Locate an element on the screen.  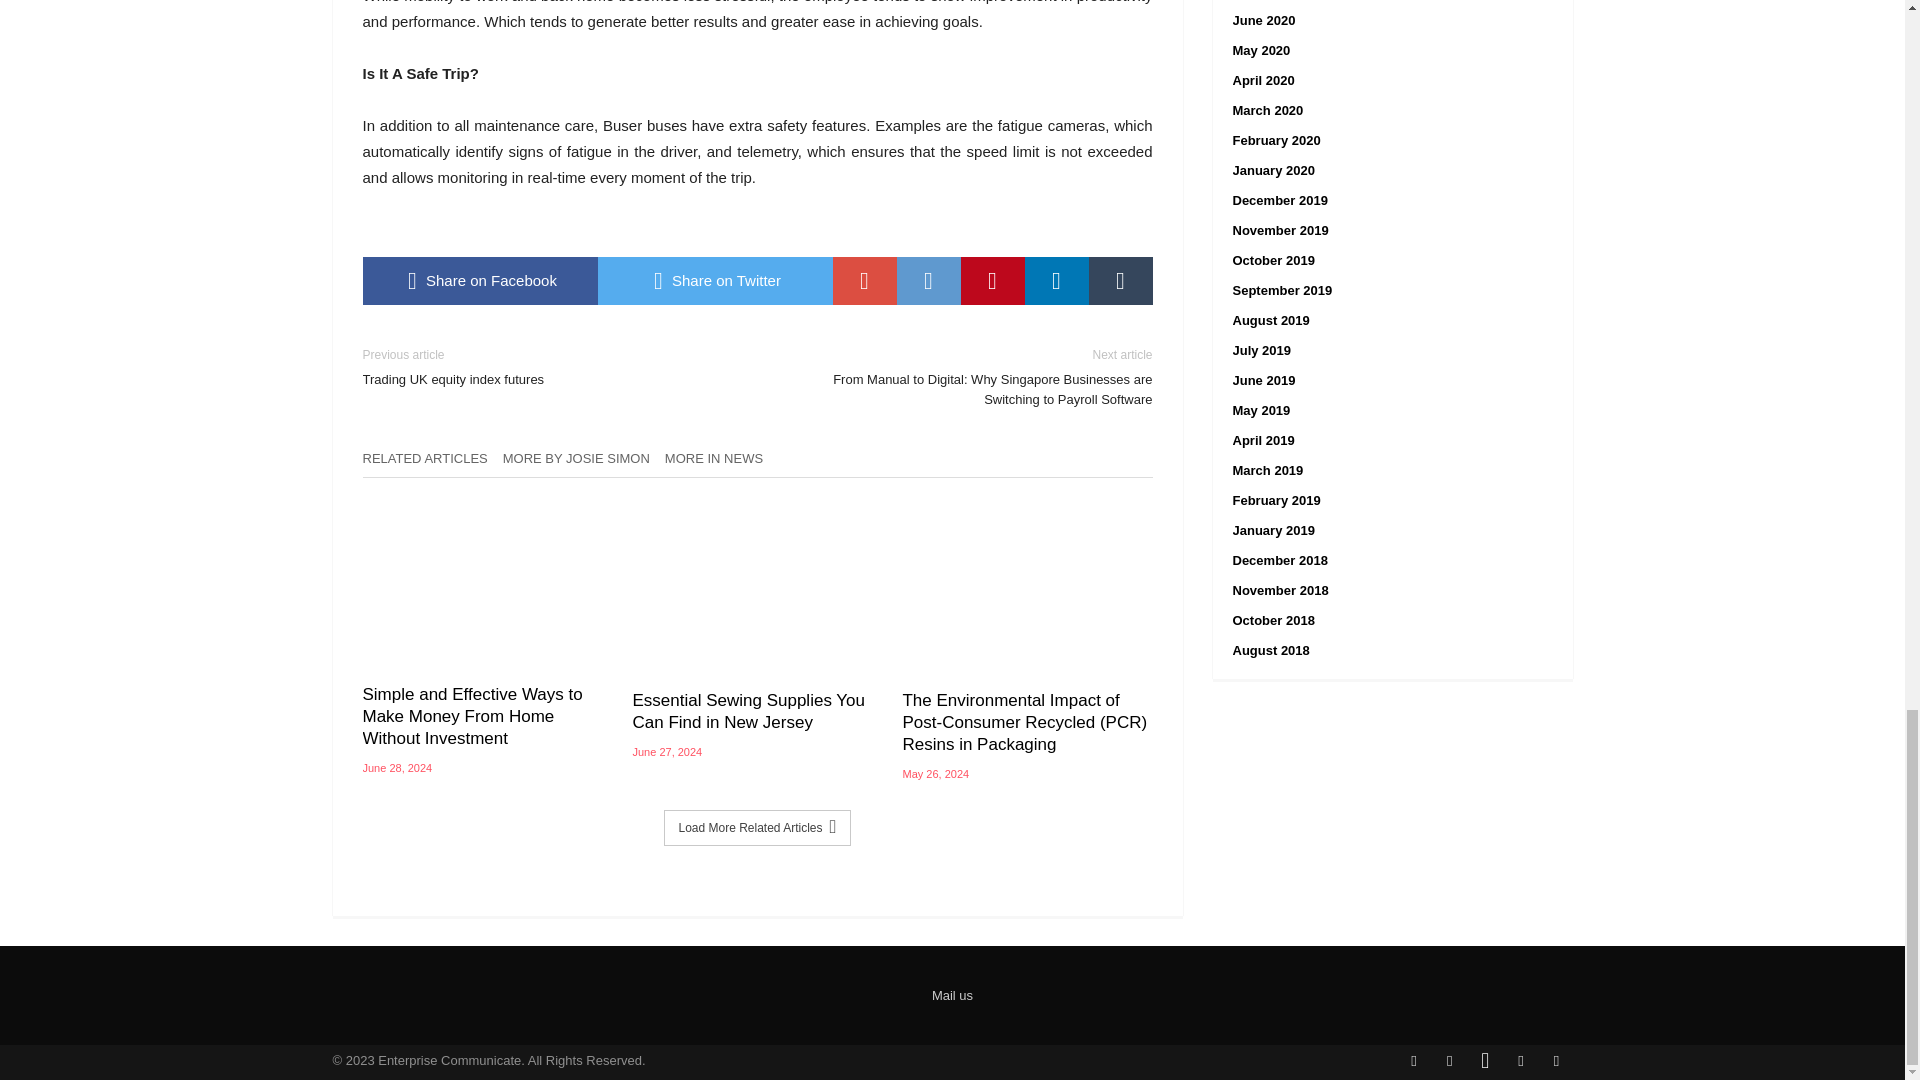
Share on Facebook is located at coordinates (480, 280).